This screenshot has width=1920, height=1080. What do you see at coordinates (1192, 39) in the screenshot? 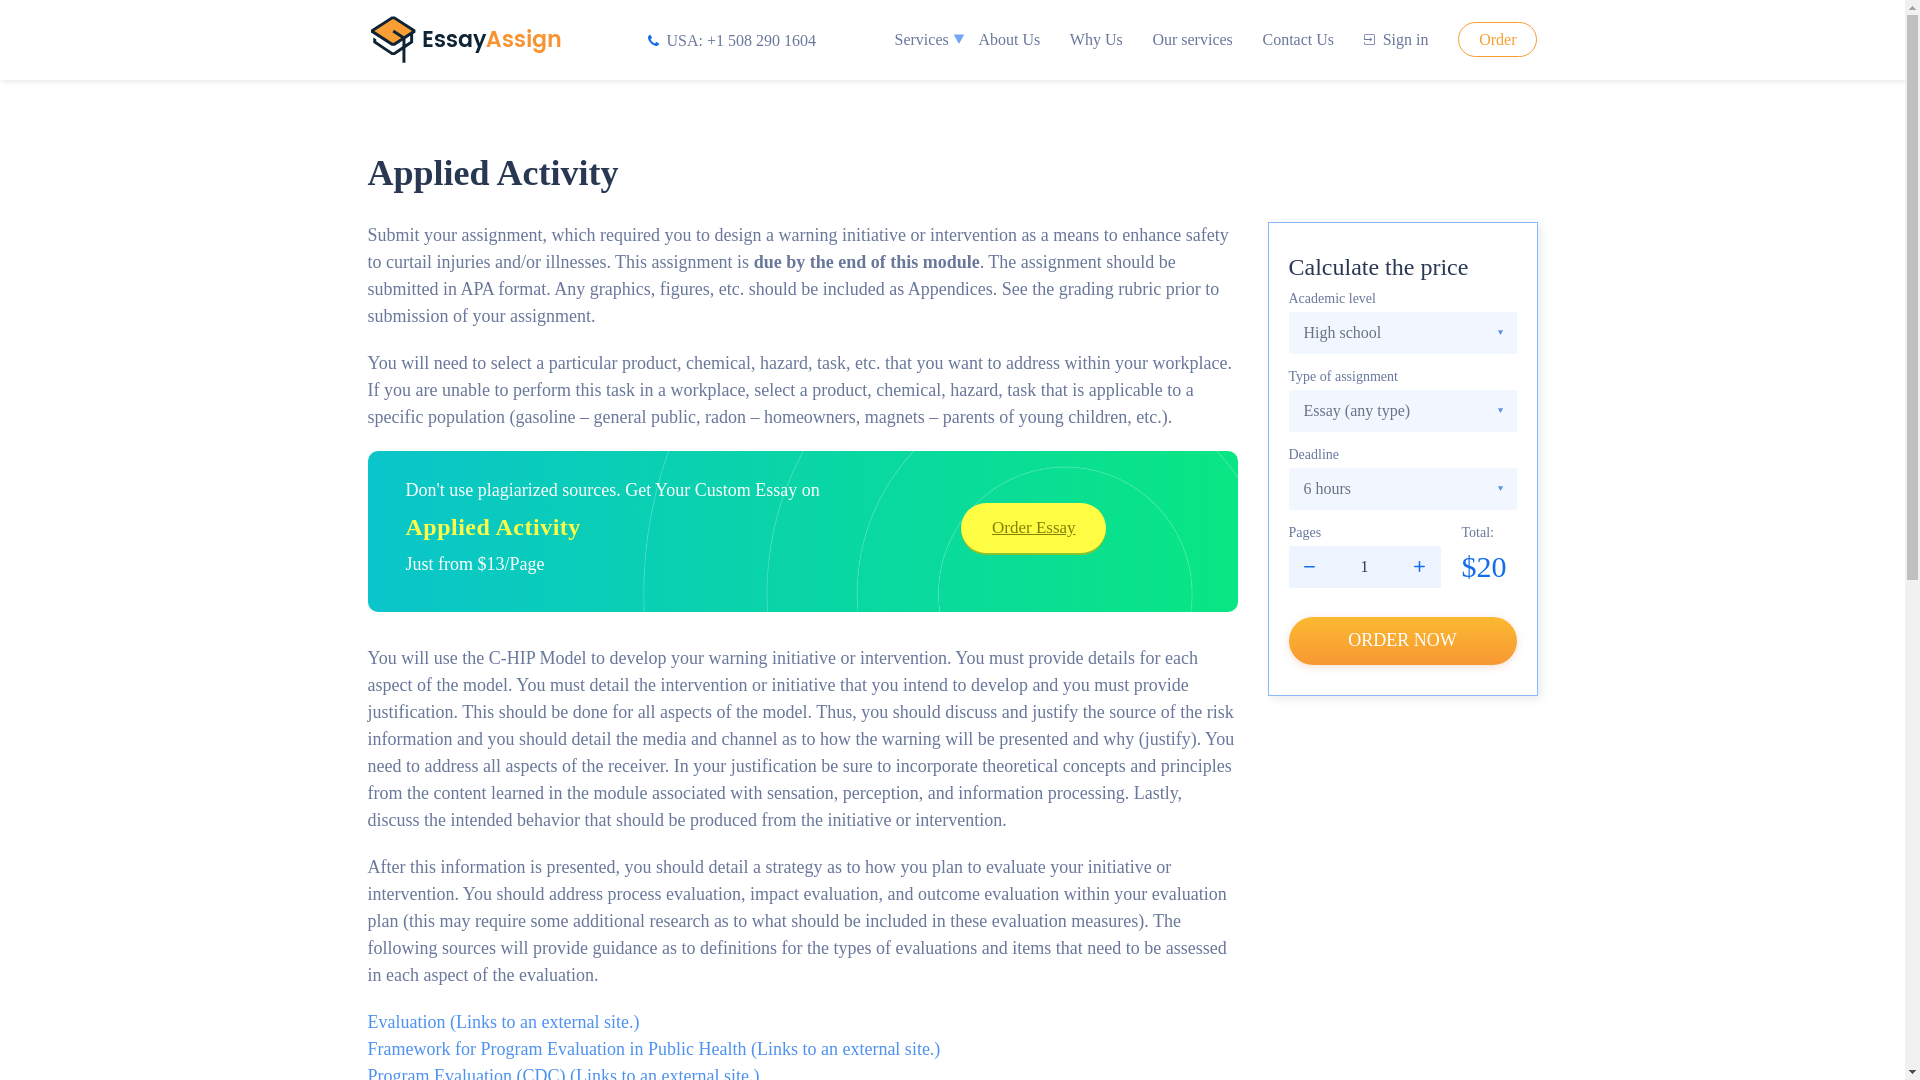
I see `Our services` at bounding box center [1192, 39].